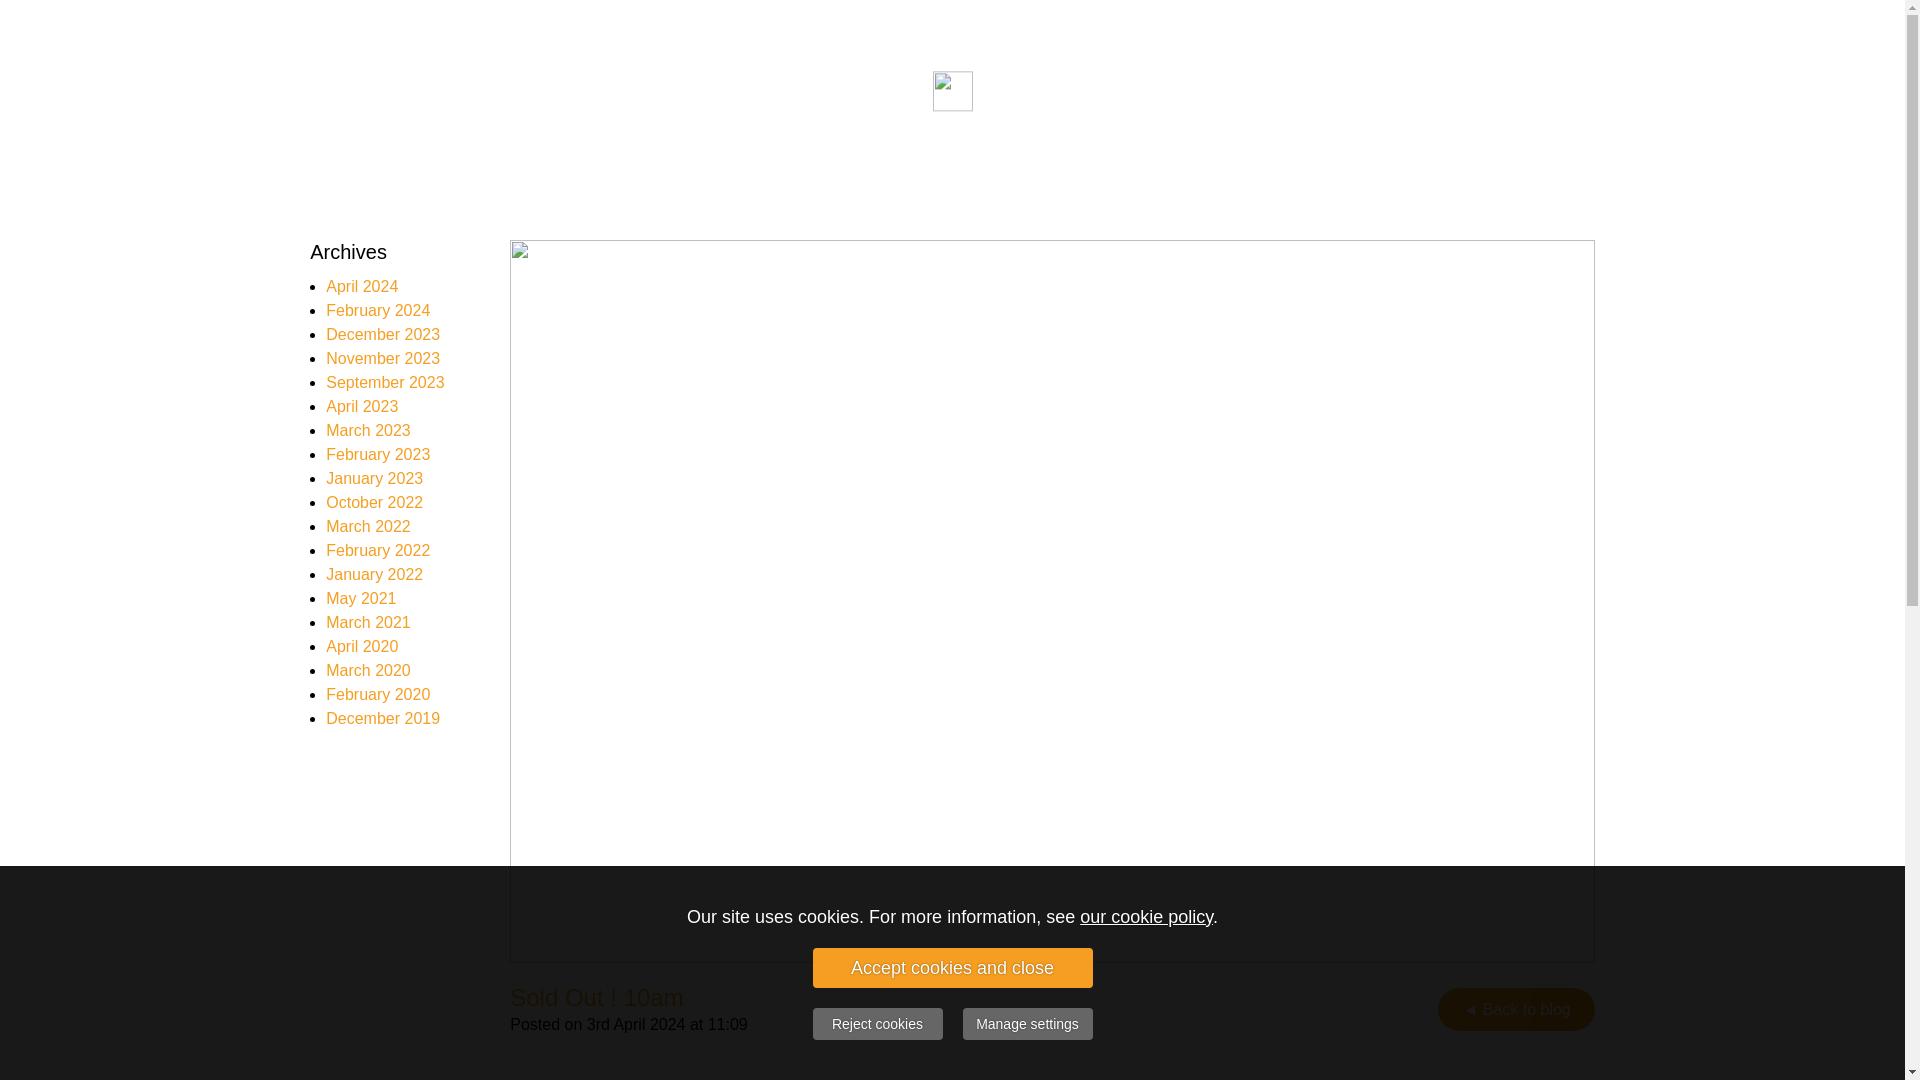 The image size is (1920, 1080). I want to click on Home, so click(1040, 90).